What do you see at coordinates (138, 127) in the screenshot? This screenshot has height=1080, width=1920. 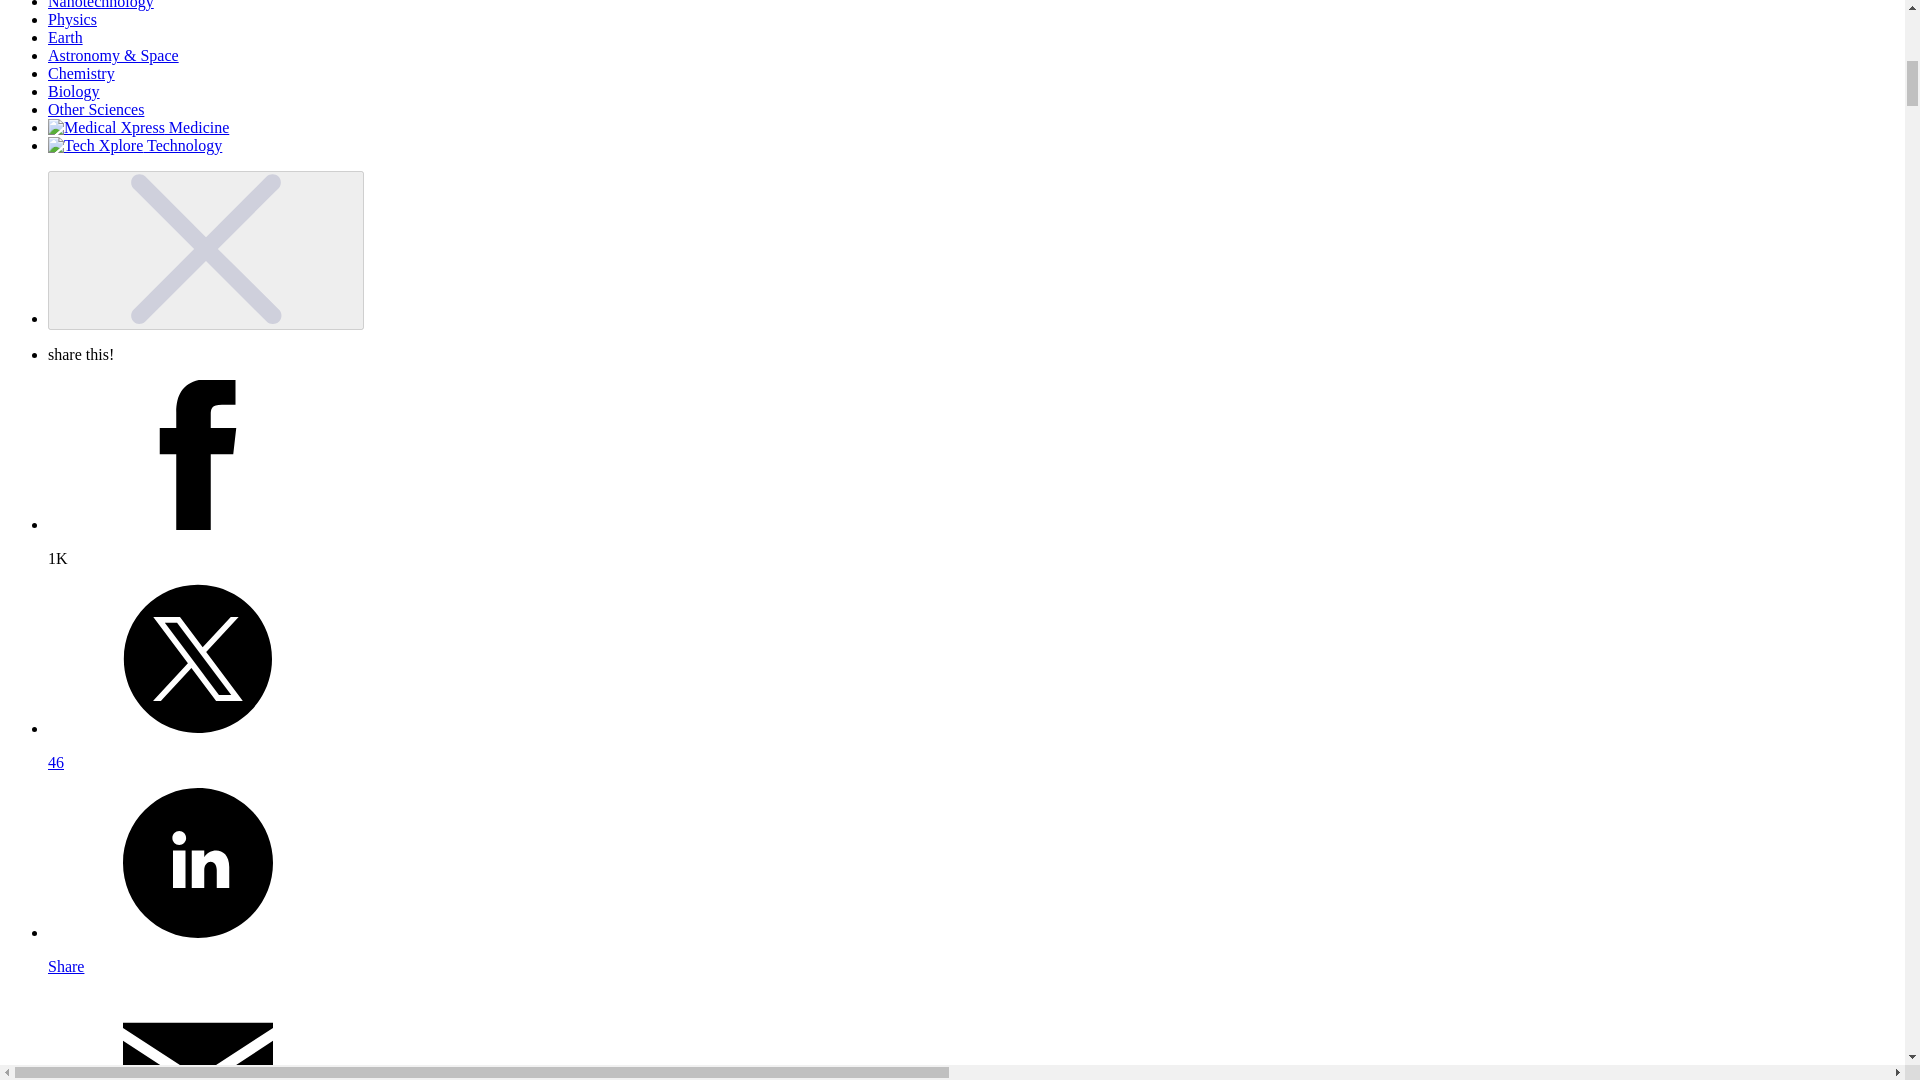 I see `Medicine` at bounding box center [138, 127].